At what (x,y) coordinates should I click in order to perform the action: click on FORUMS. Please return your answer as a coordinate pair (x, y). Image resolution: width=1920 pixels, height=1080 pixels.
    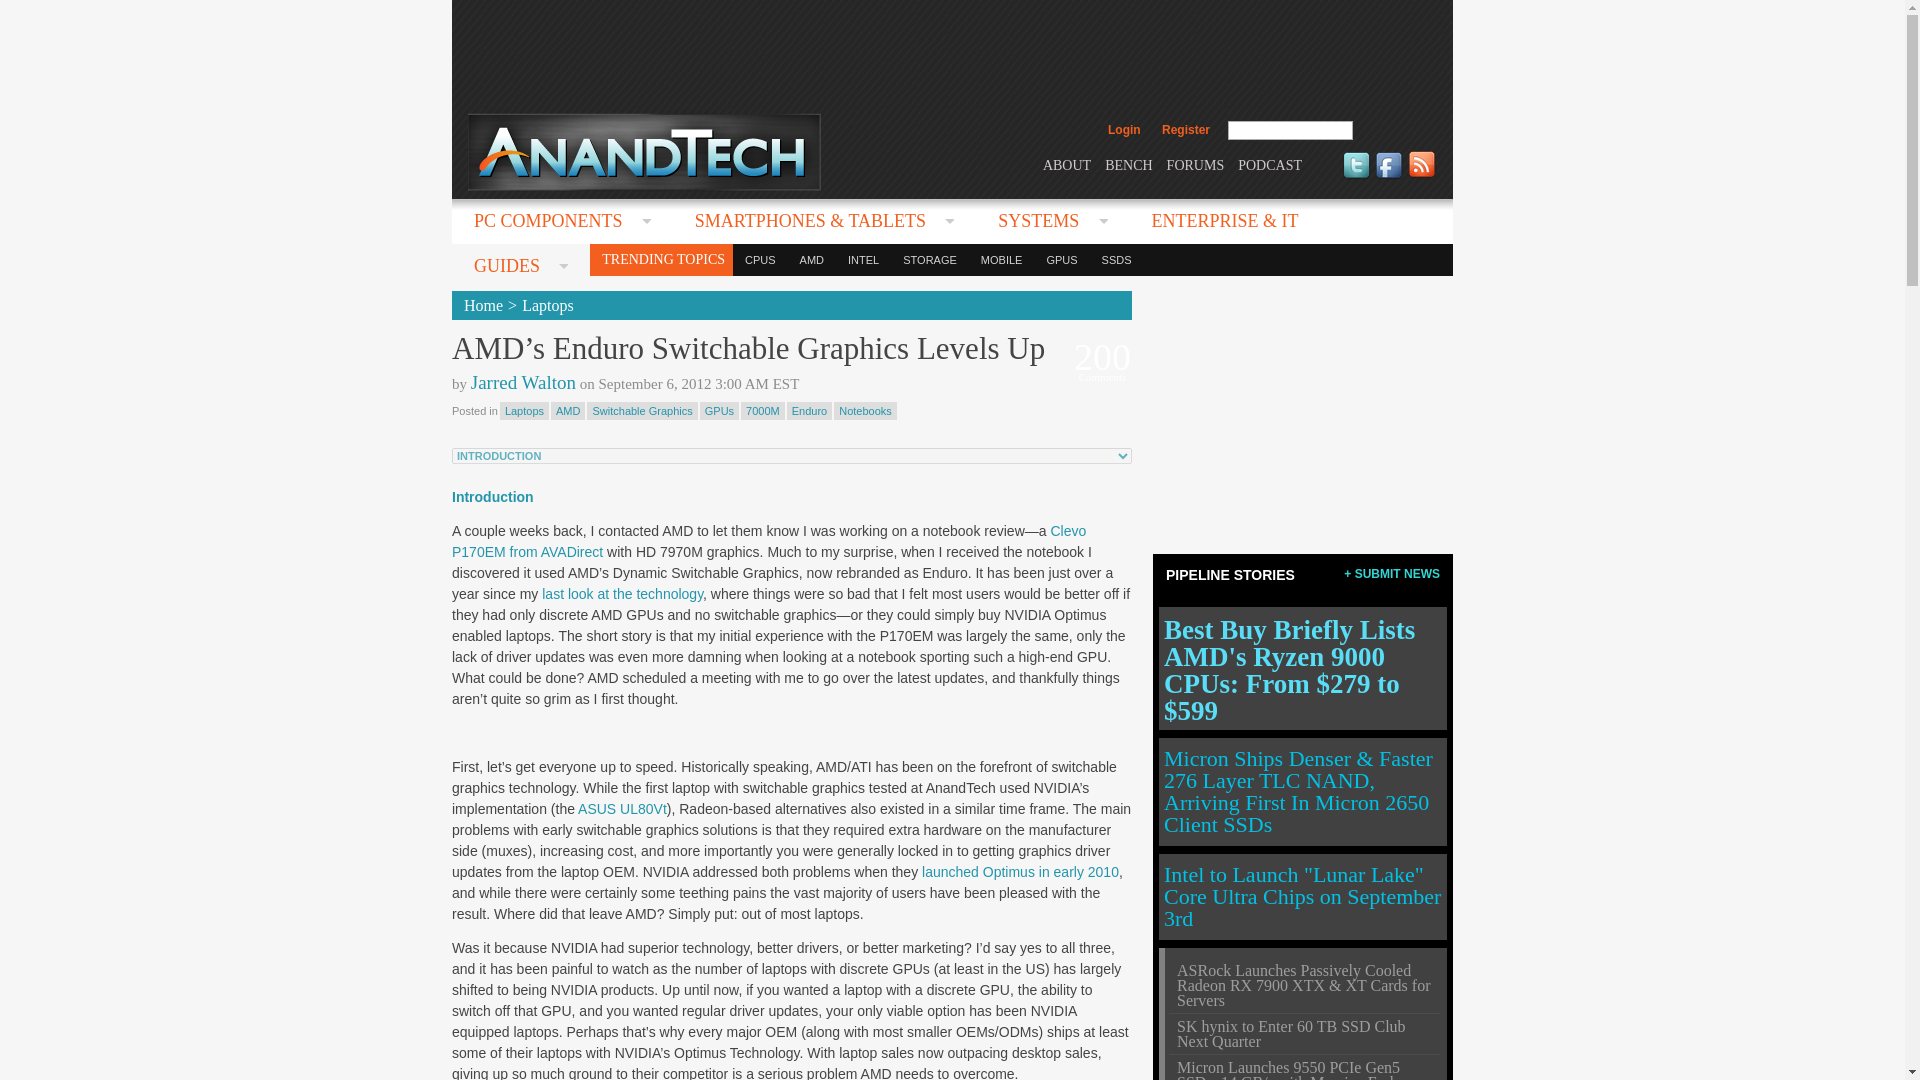
    Looking at the image, I should click on (1196, 164).